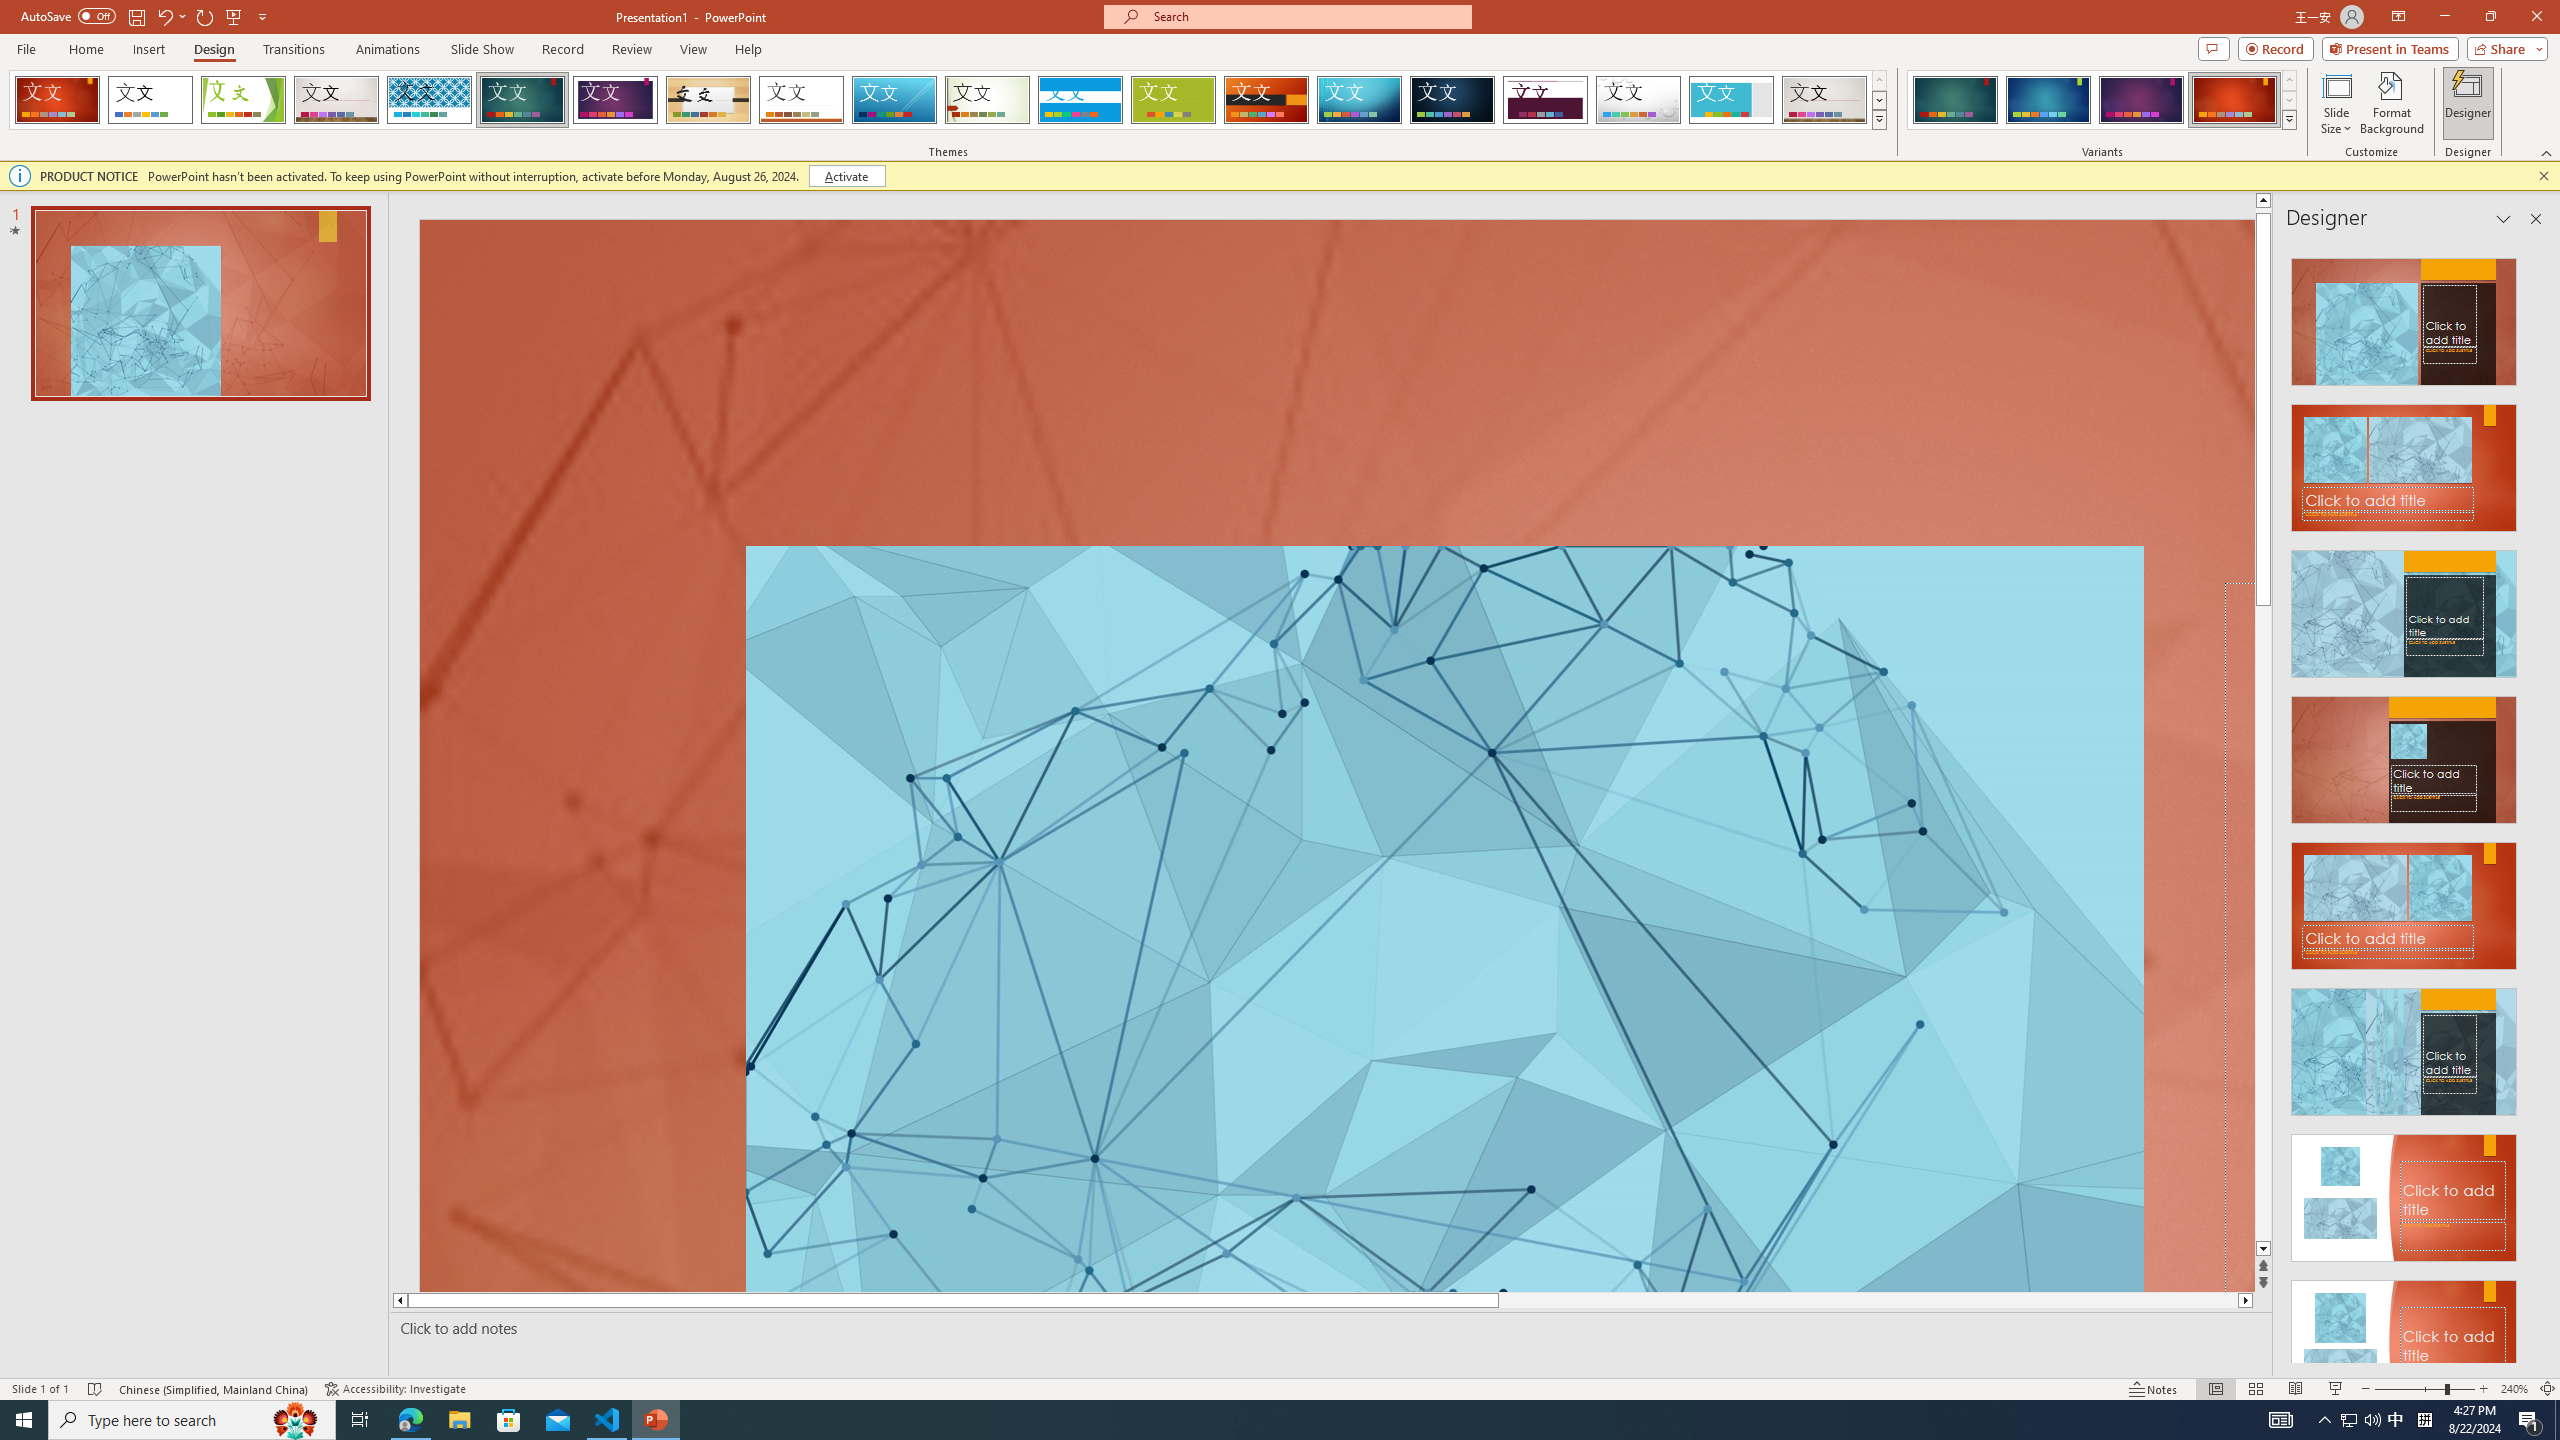 The image size is (2560, 1440). I want to click on Ion Boardroom, so click(616, 100).